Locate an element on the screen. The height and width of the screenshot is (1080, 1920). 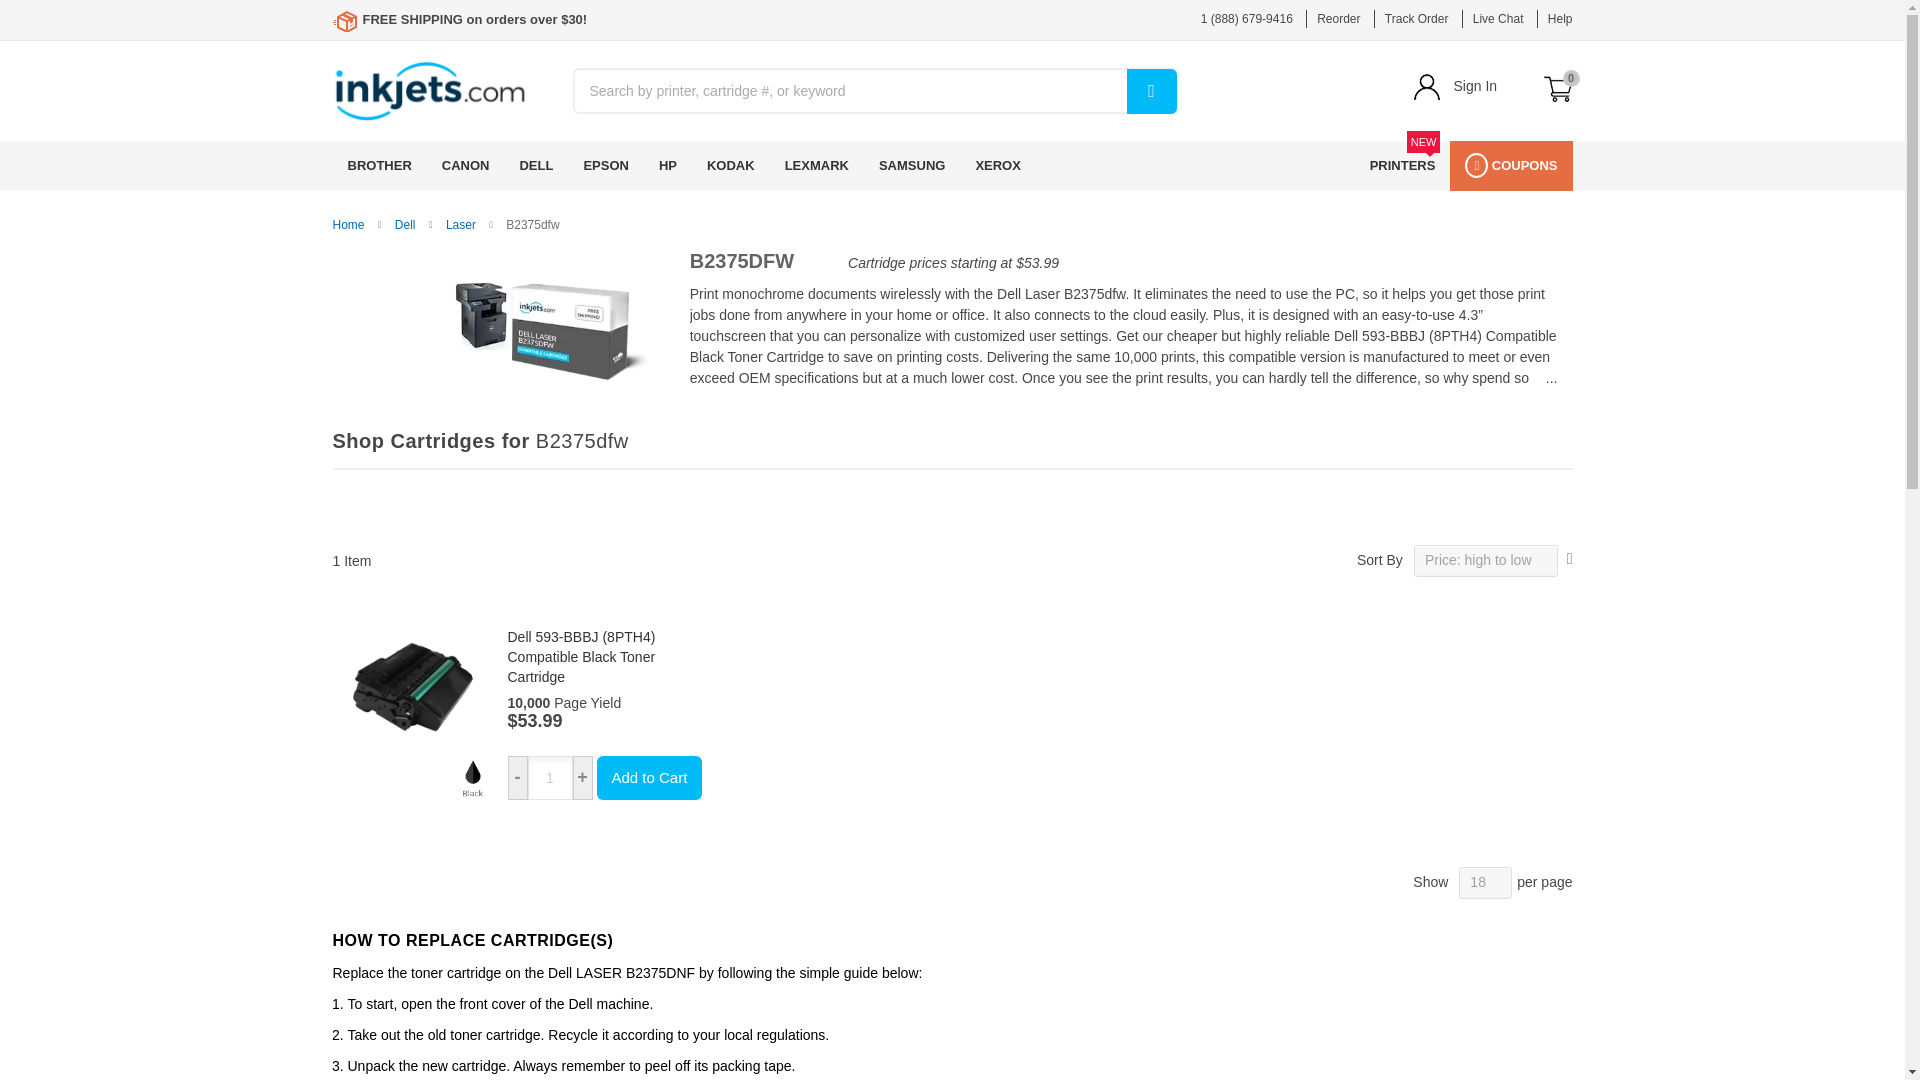
BROTHER is located at coordinates (379, 166).